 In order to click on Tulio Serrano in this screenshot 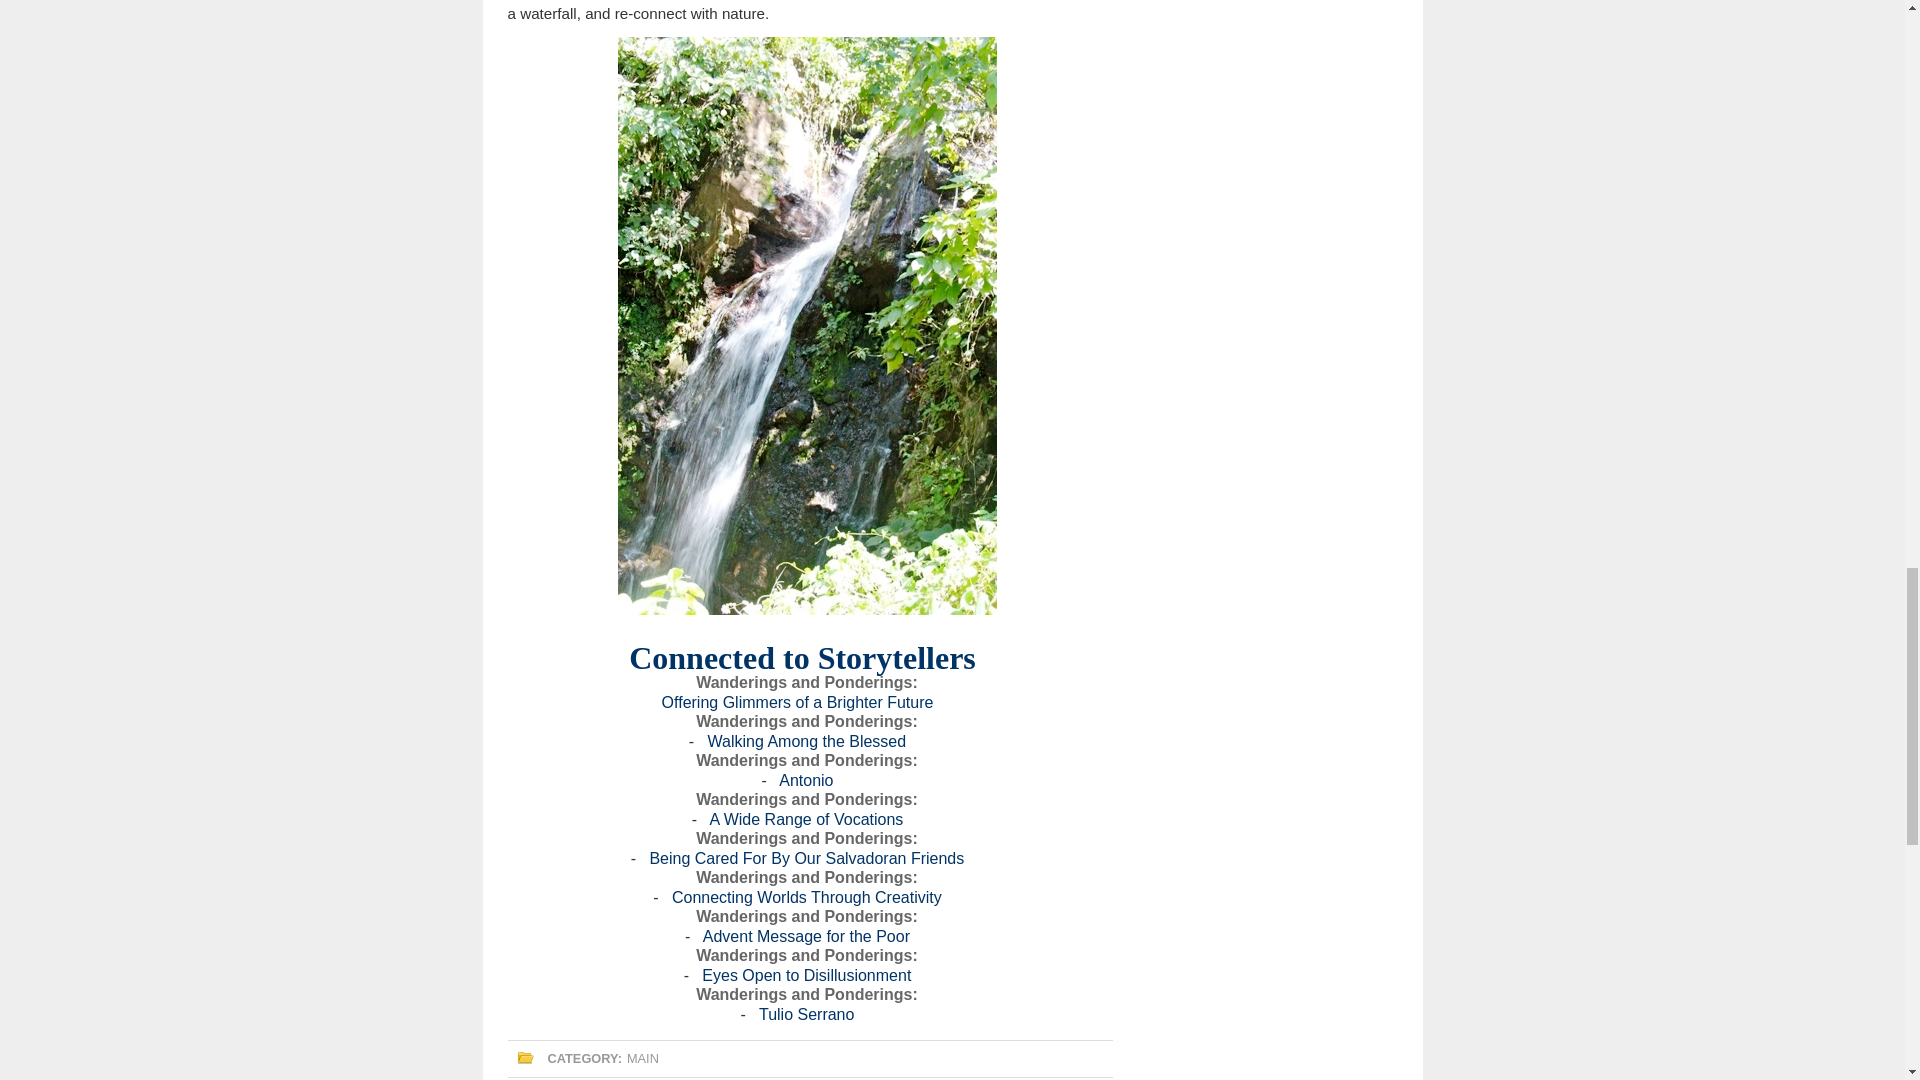, I will do `click(806, 1014)`.